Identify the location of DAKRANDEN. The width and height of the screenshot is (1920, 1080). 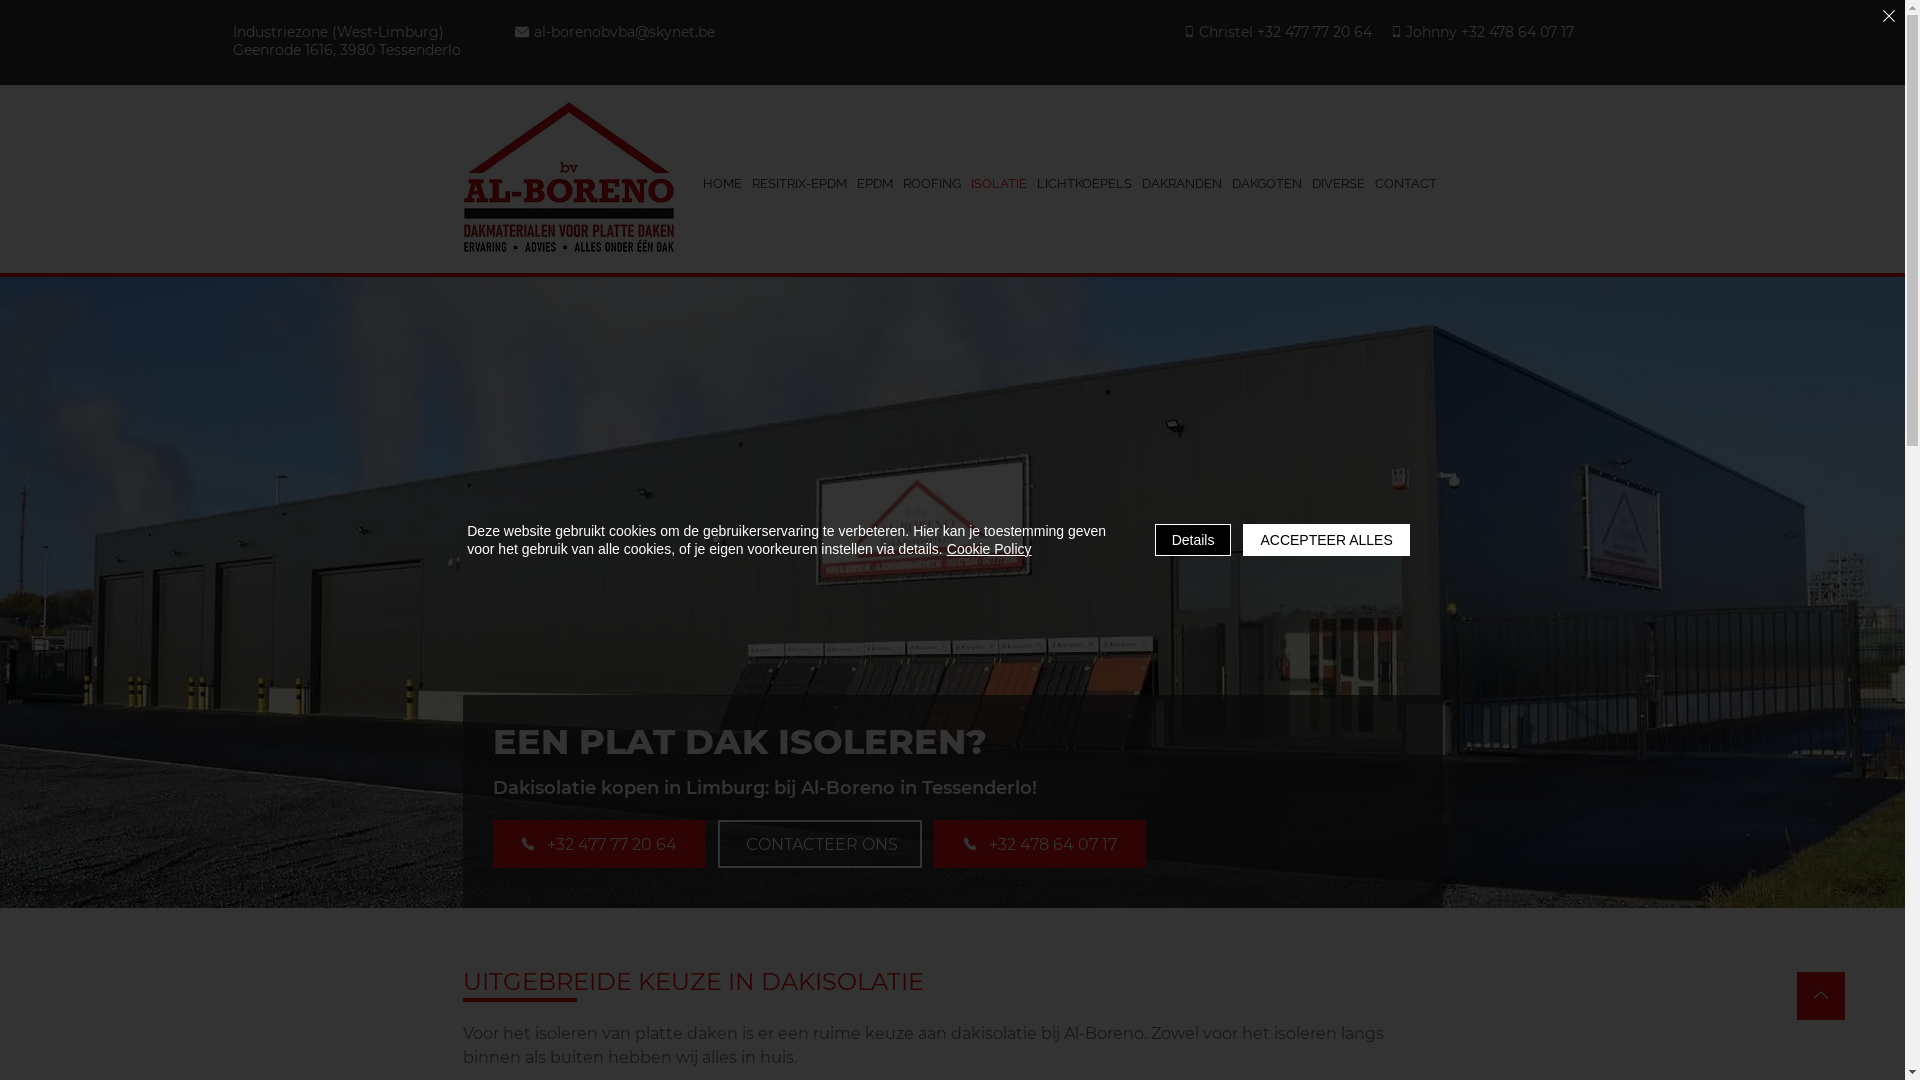
(1181, 184).